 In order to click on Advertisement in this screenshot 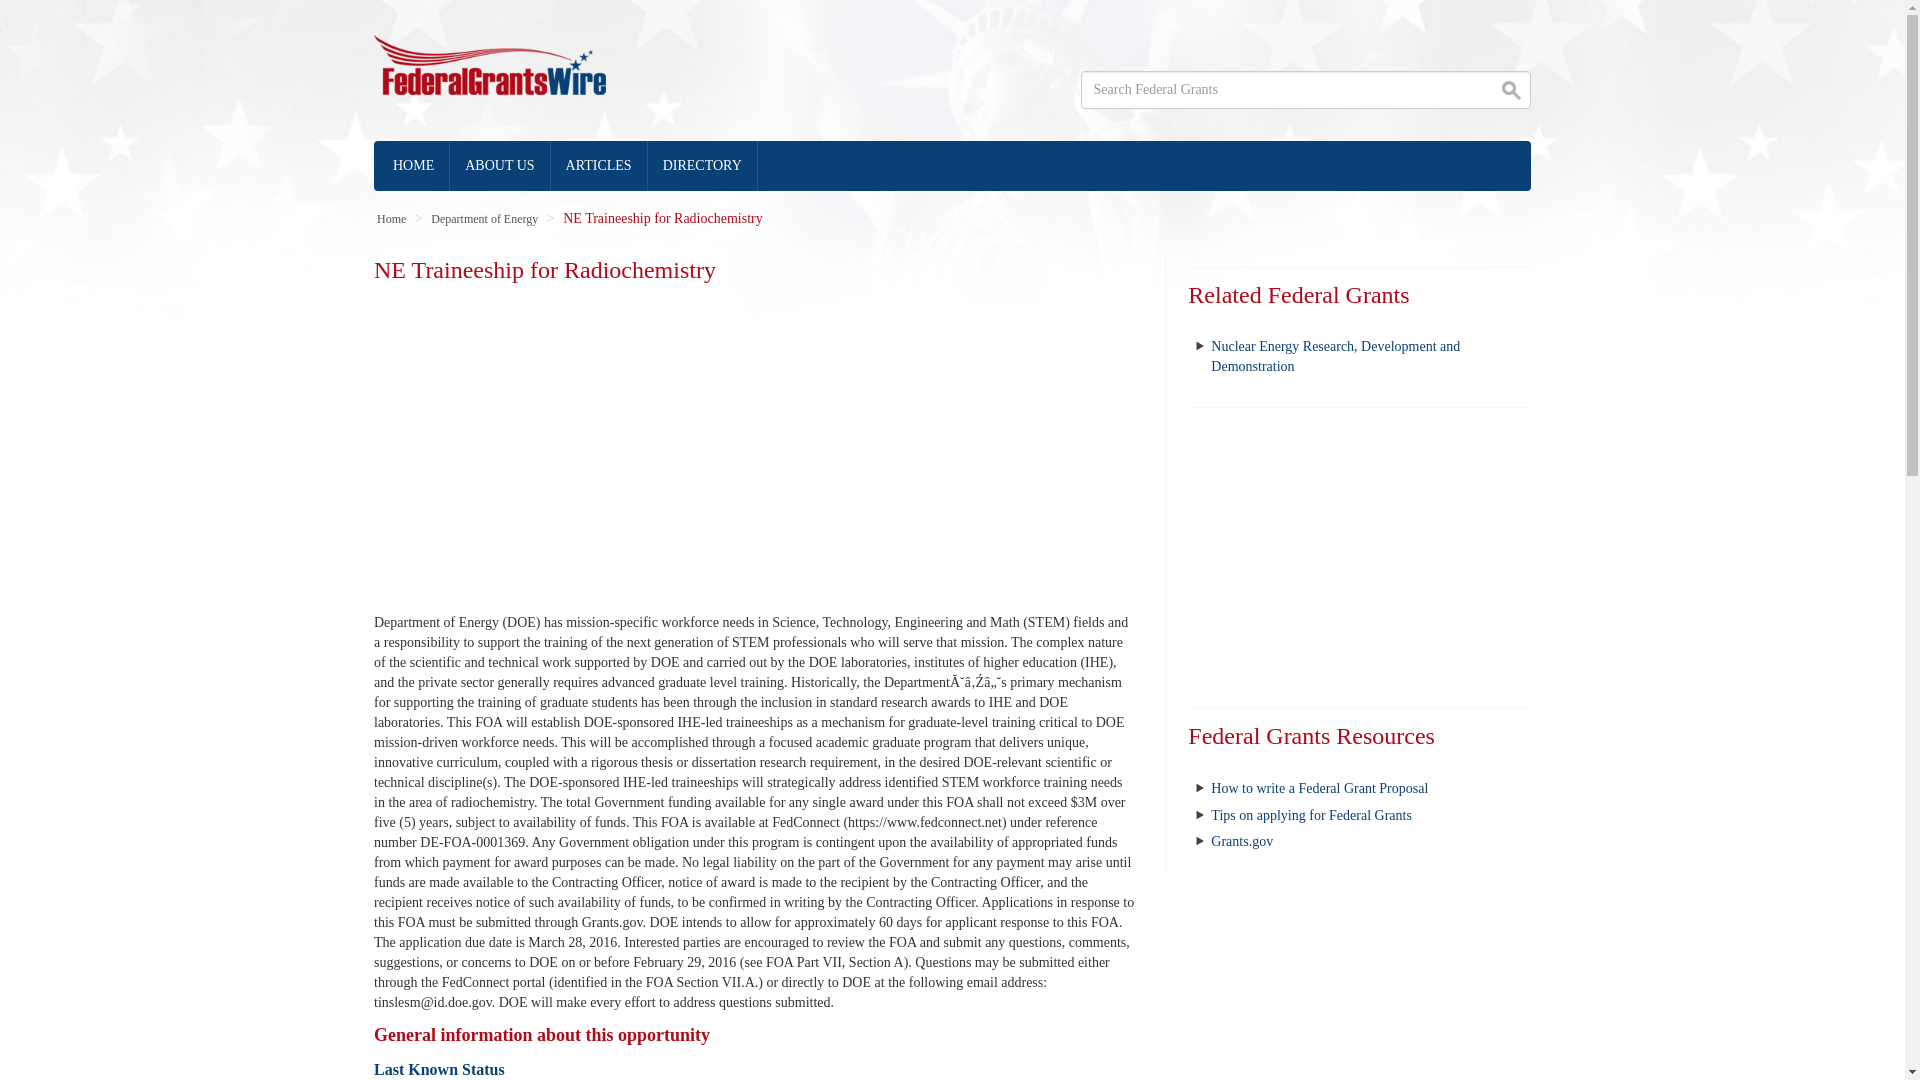, I will do `click(754, 443)`.